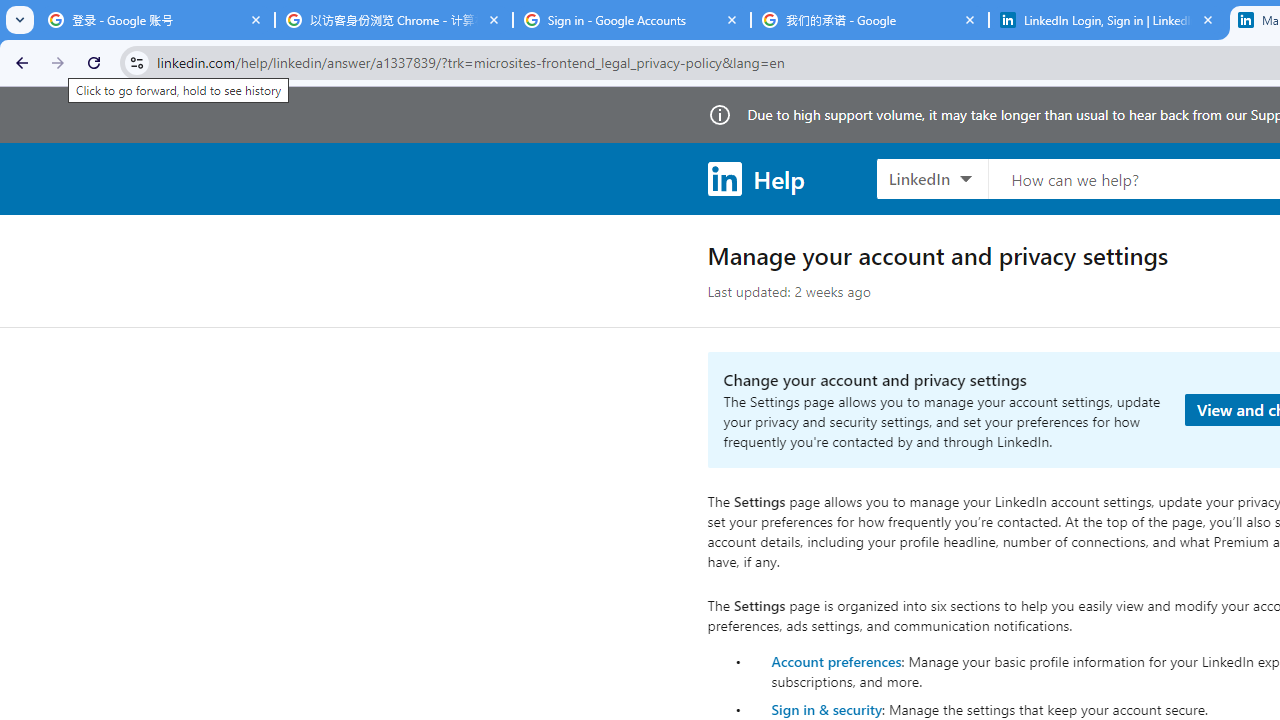 Image resolution: width=1280 pixels, height=720 pixels. What do you see at coordinates (826, 709) in the screenshot?
I see `Sign in & security` at bounding box center [826, 709].